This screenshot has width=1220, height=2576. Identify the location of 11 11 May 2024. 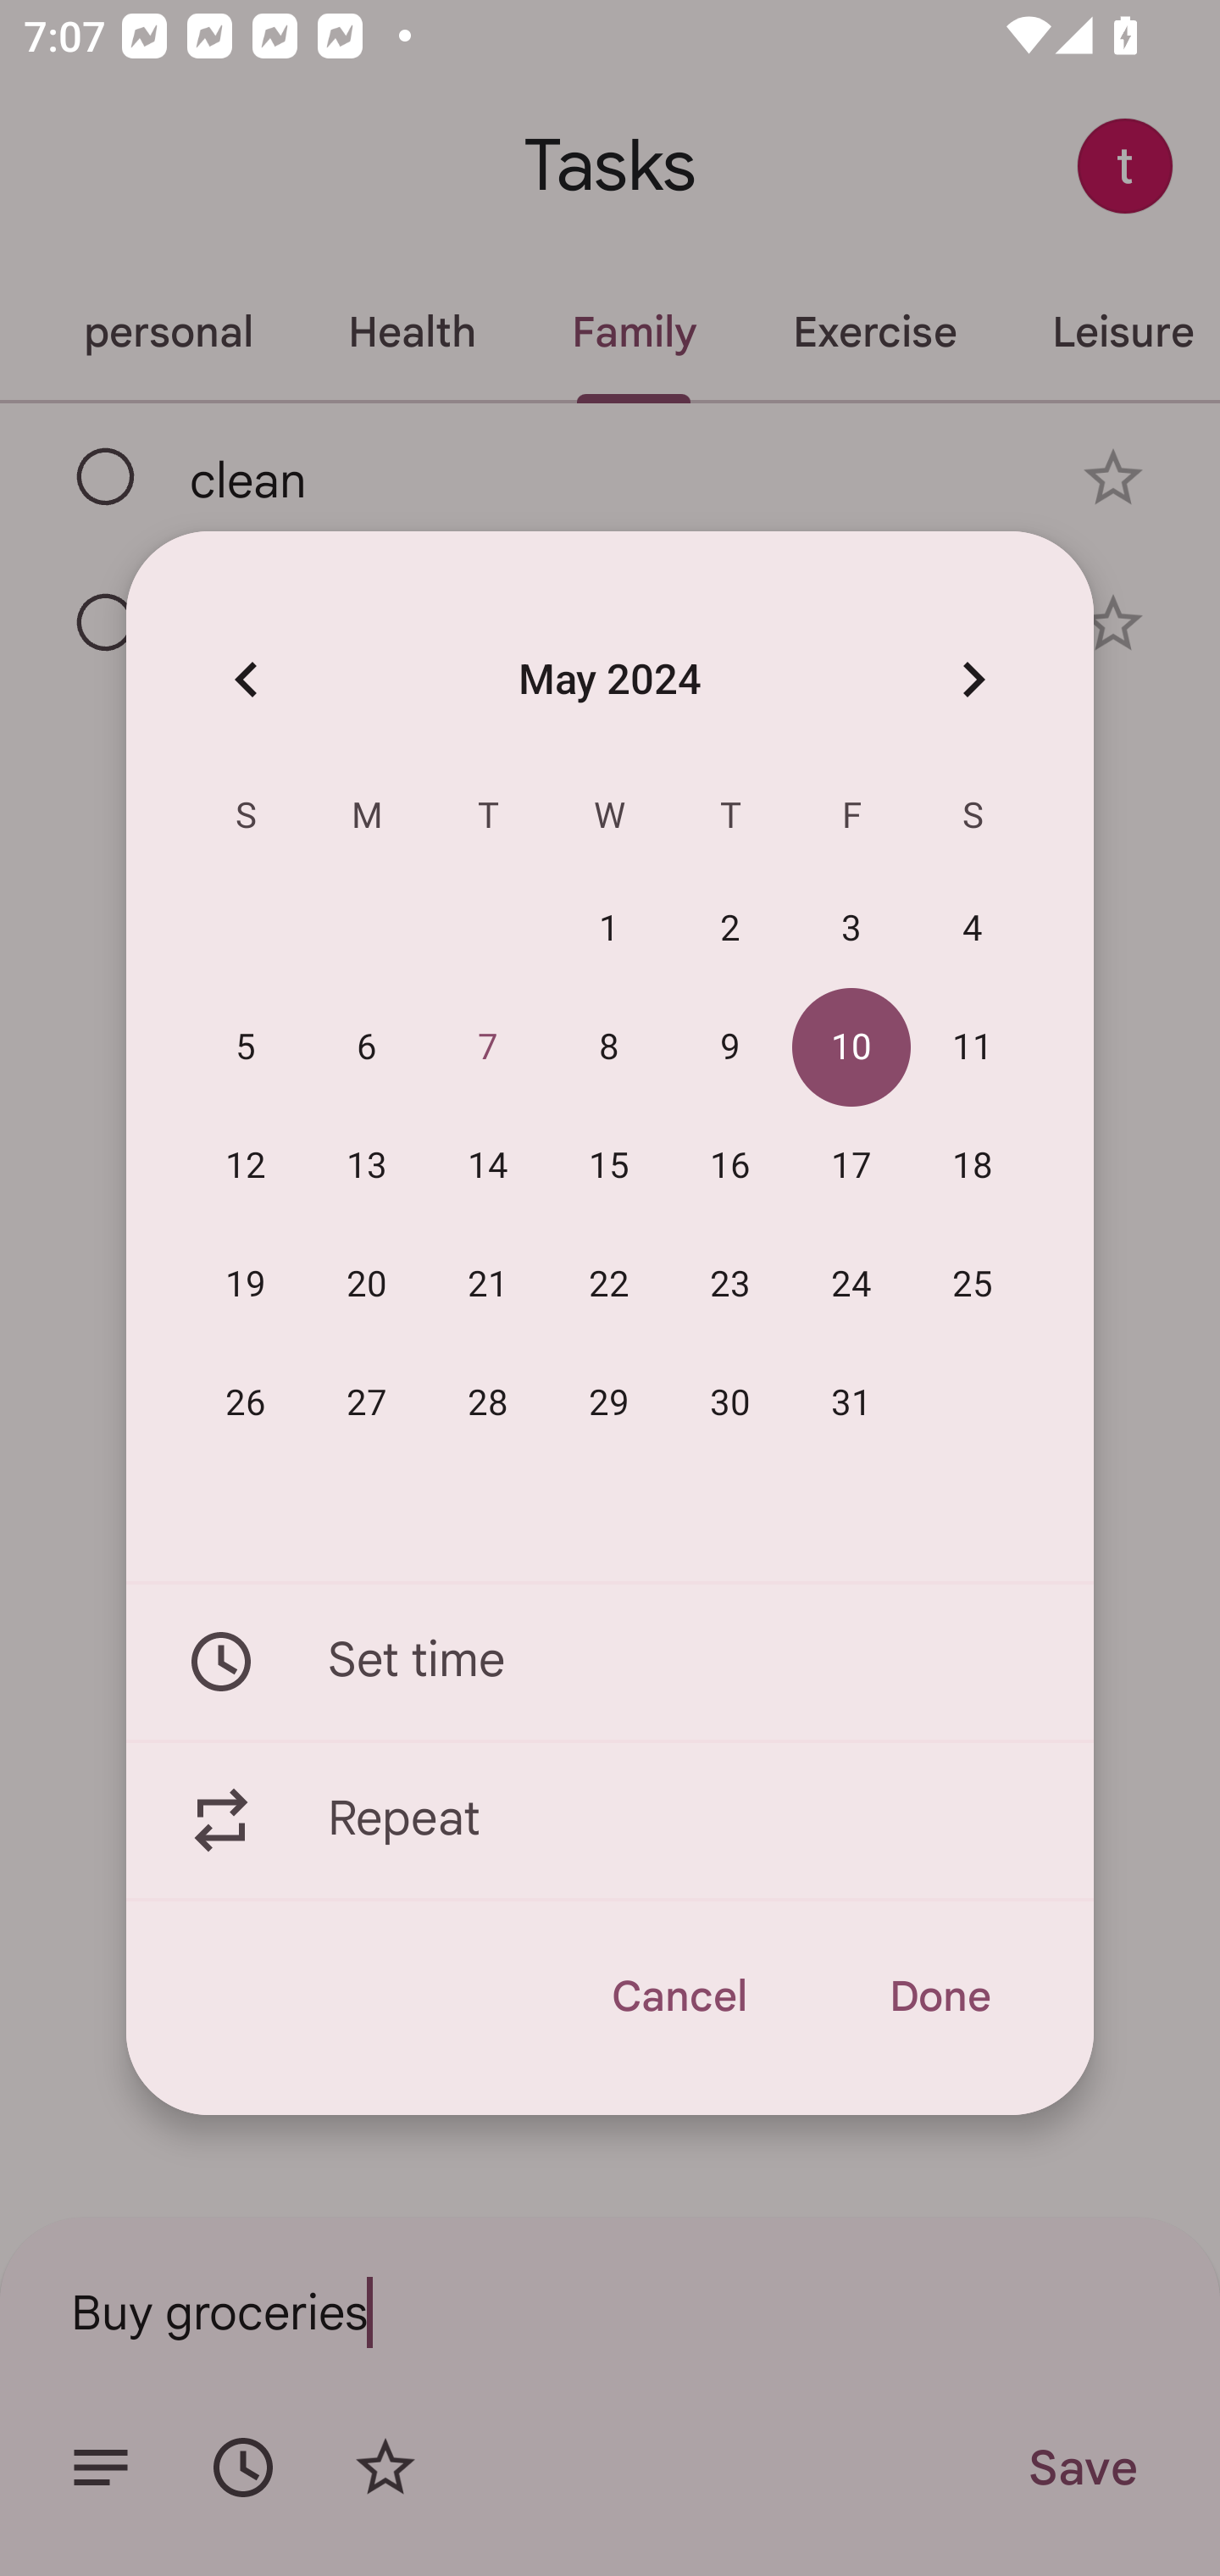
(973, 1048).